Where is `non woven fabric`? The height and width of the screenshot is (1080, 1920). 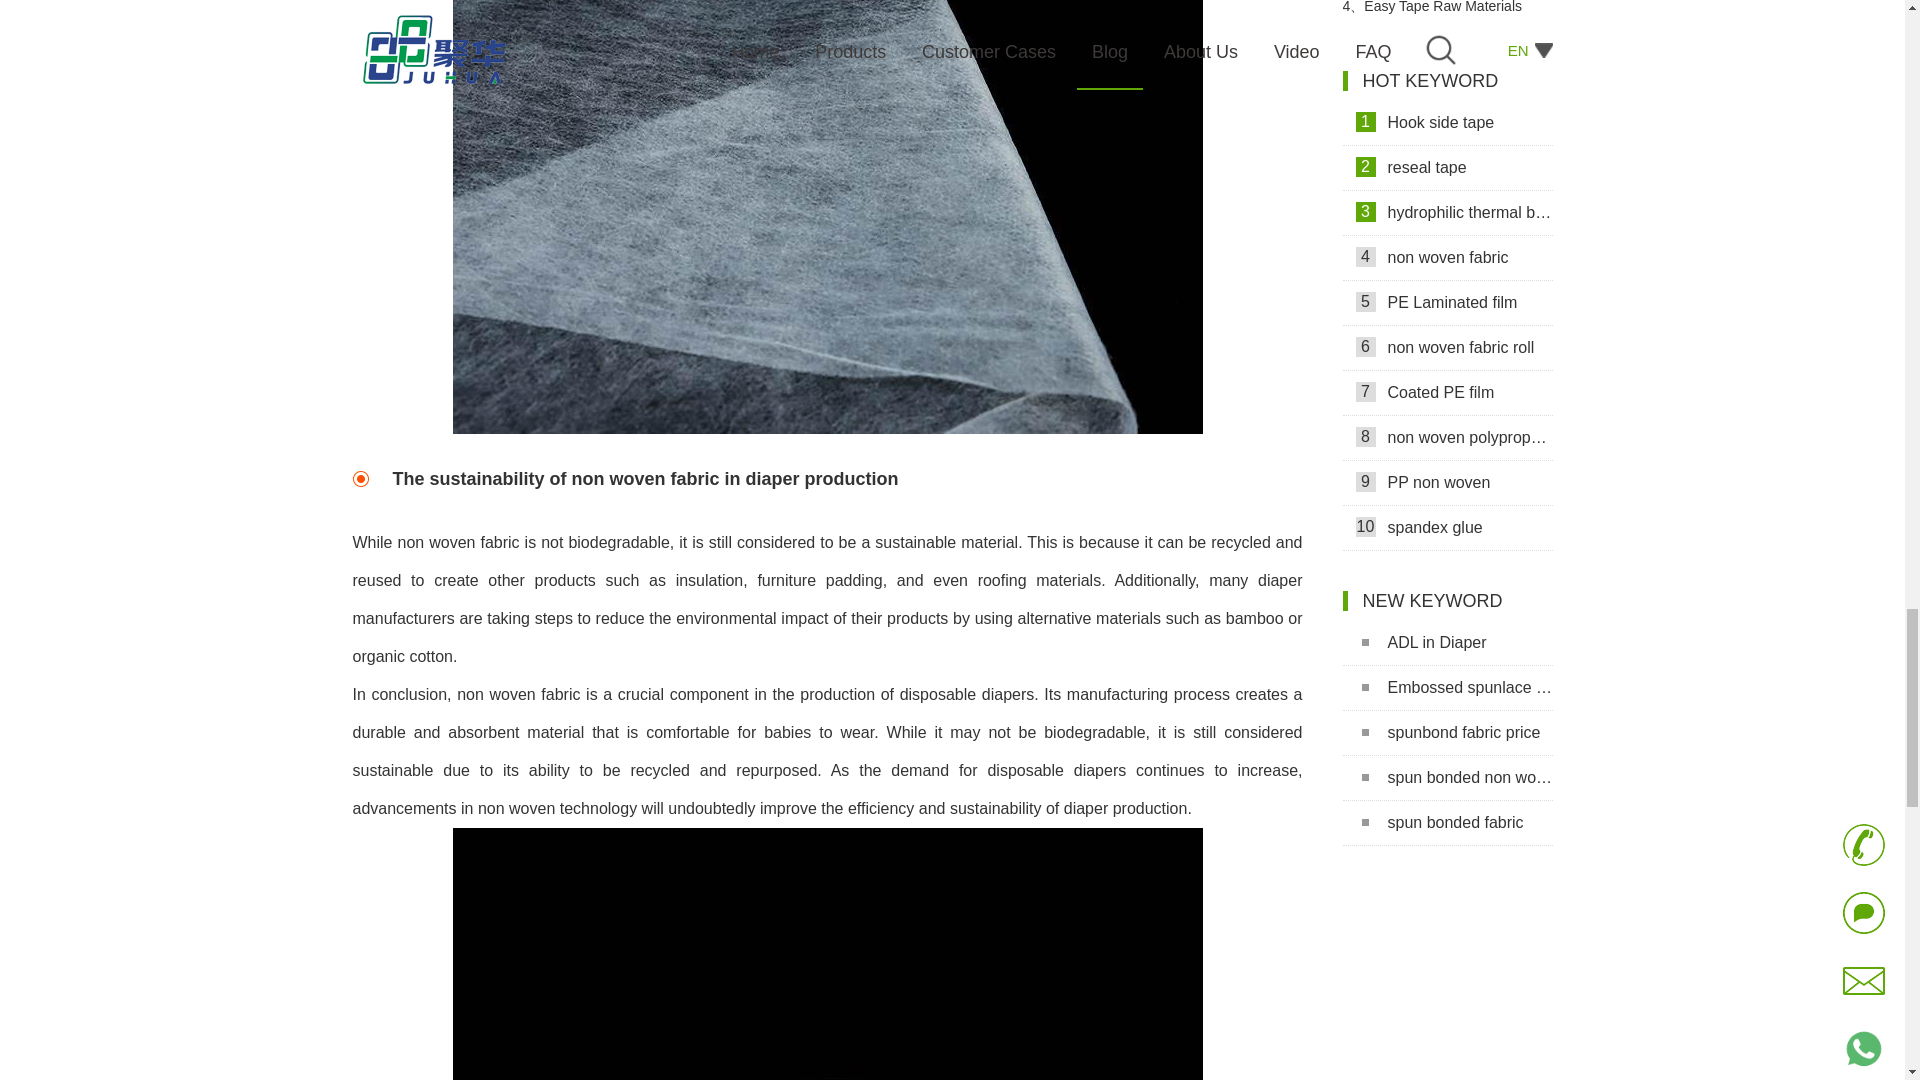 non woven fabric is located at coordinates (1446, 258).